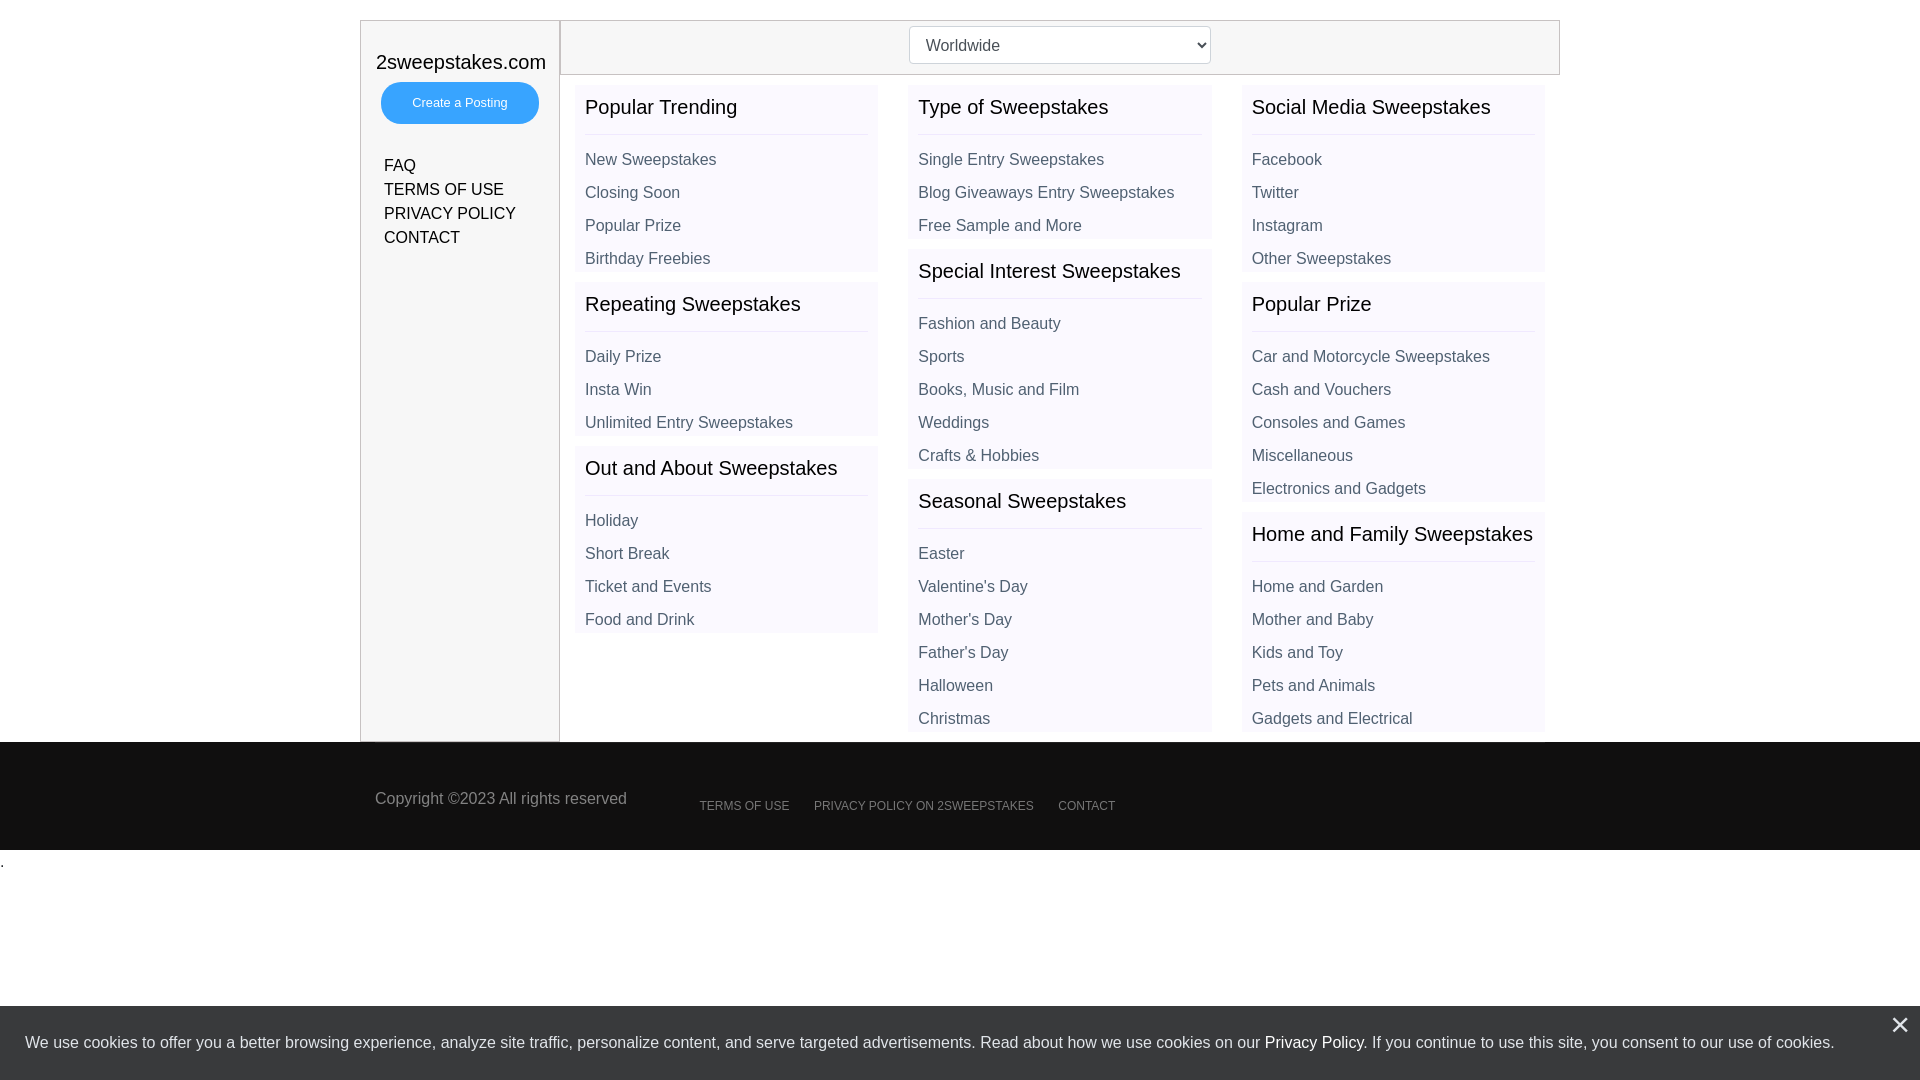 This screenshot has width=1920, height=1080. What do you see at coordinates (1060, 417) in the screenshot?
I see `Weddings` at bounding box center [1060, 417].